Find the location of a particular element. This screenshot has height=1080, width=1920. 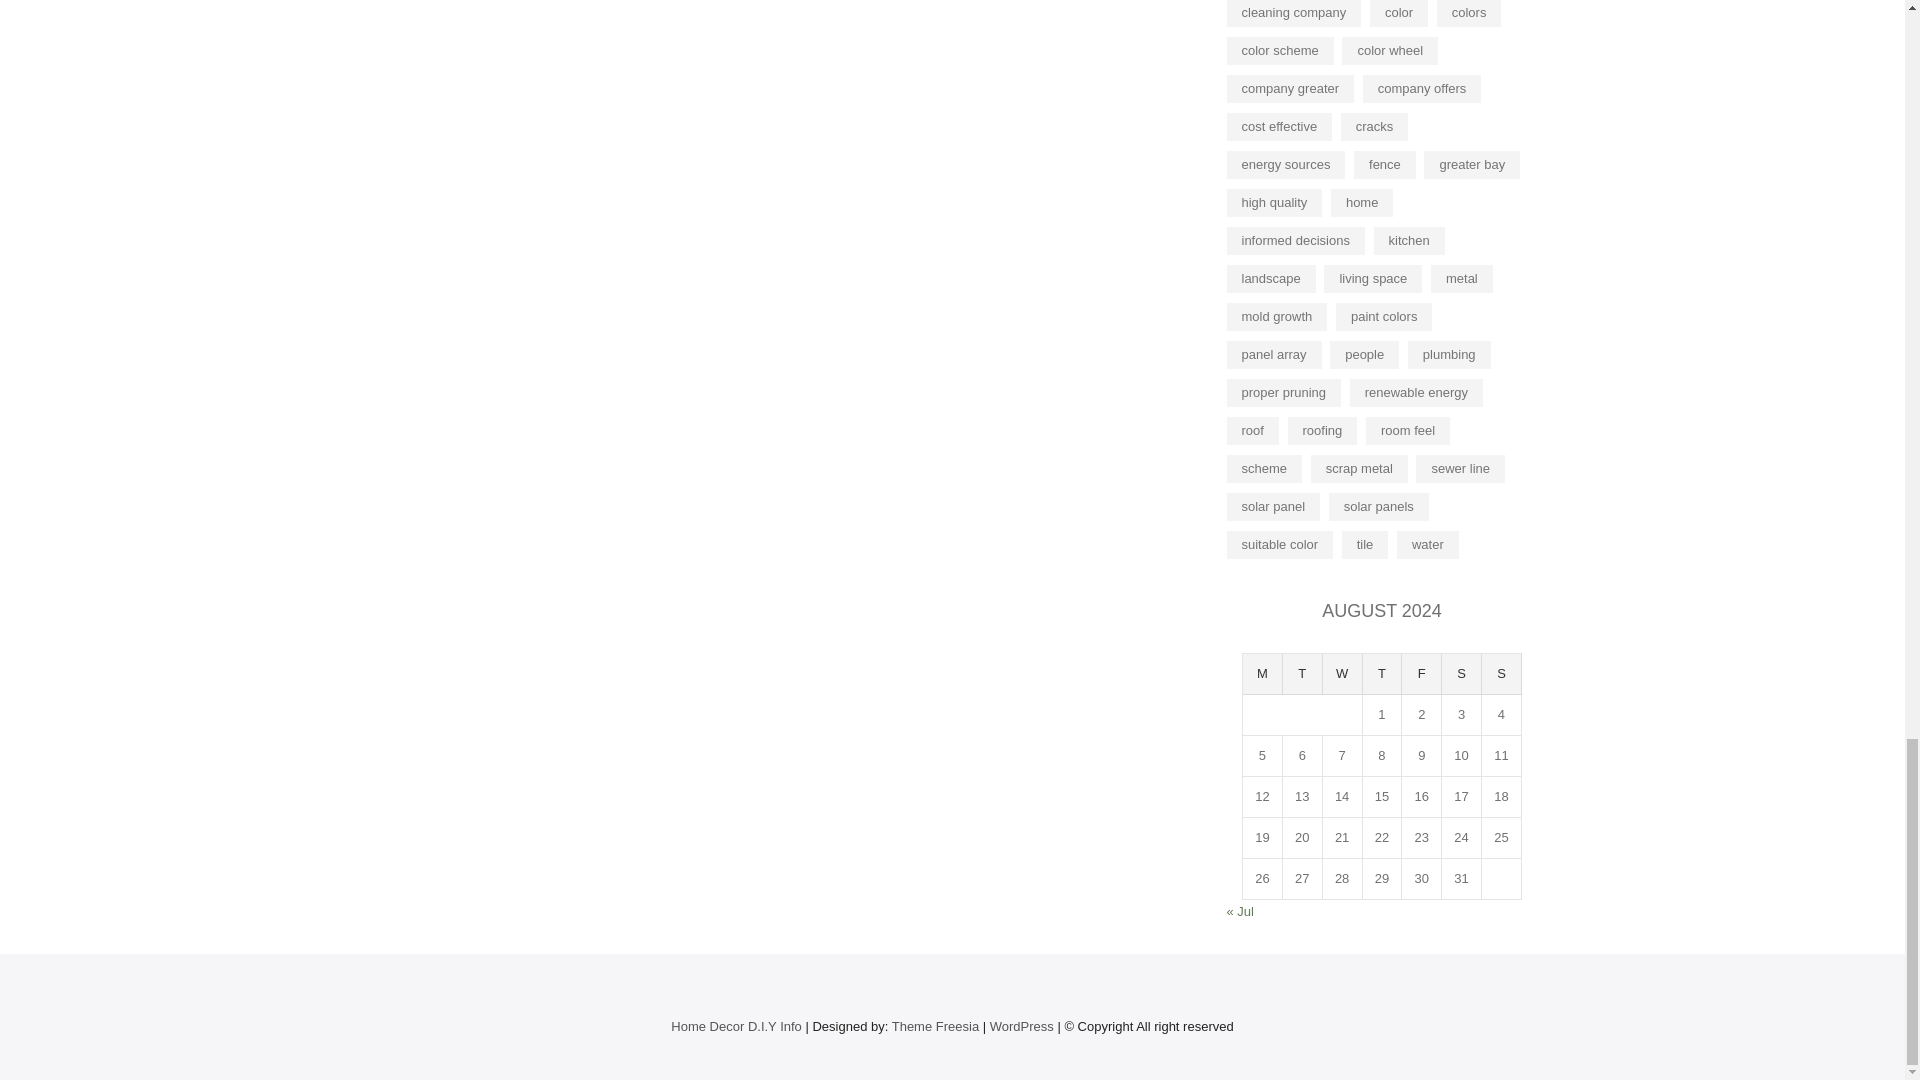

Friday is located at coordinates (1421, 674).